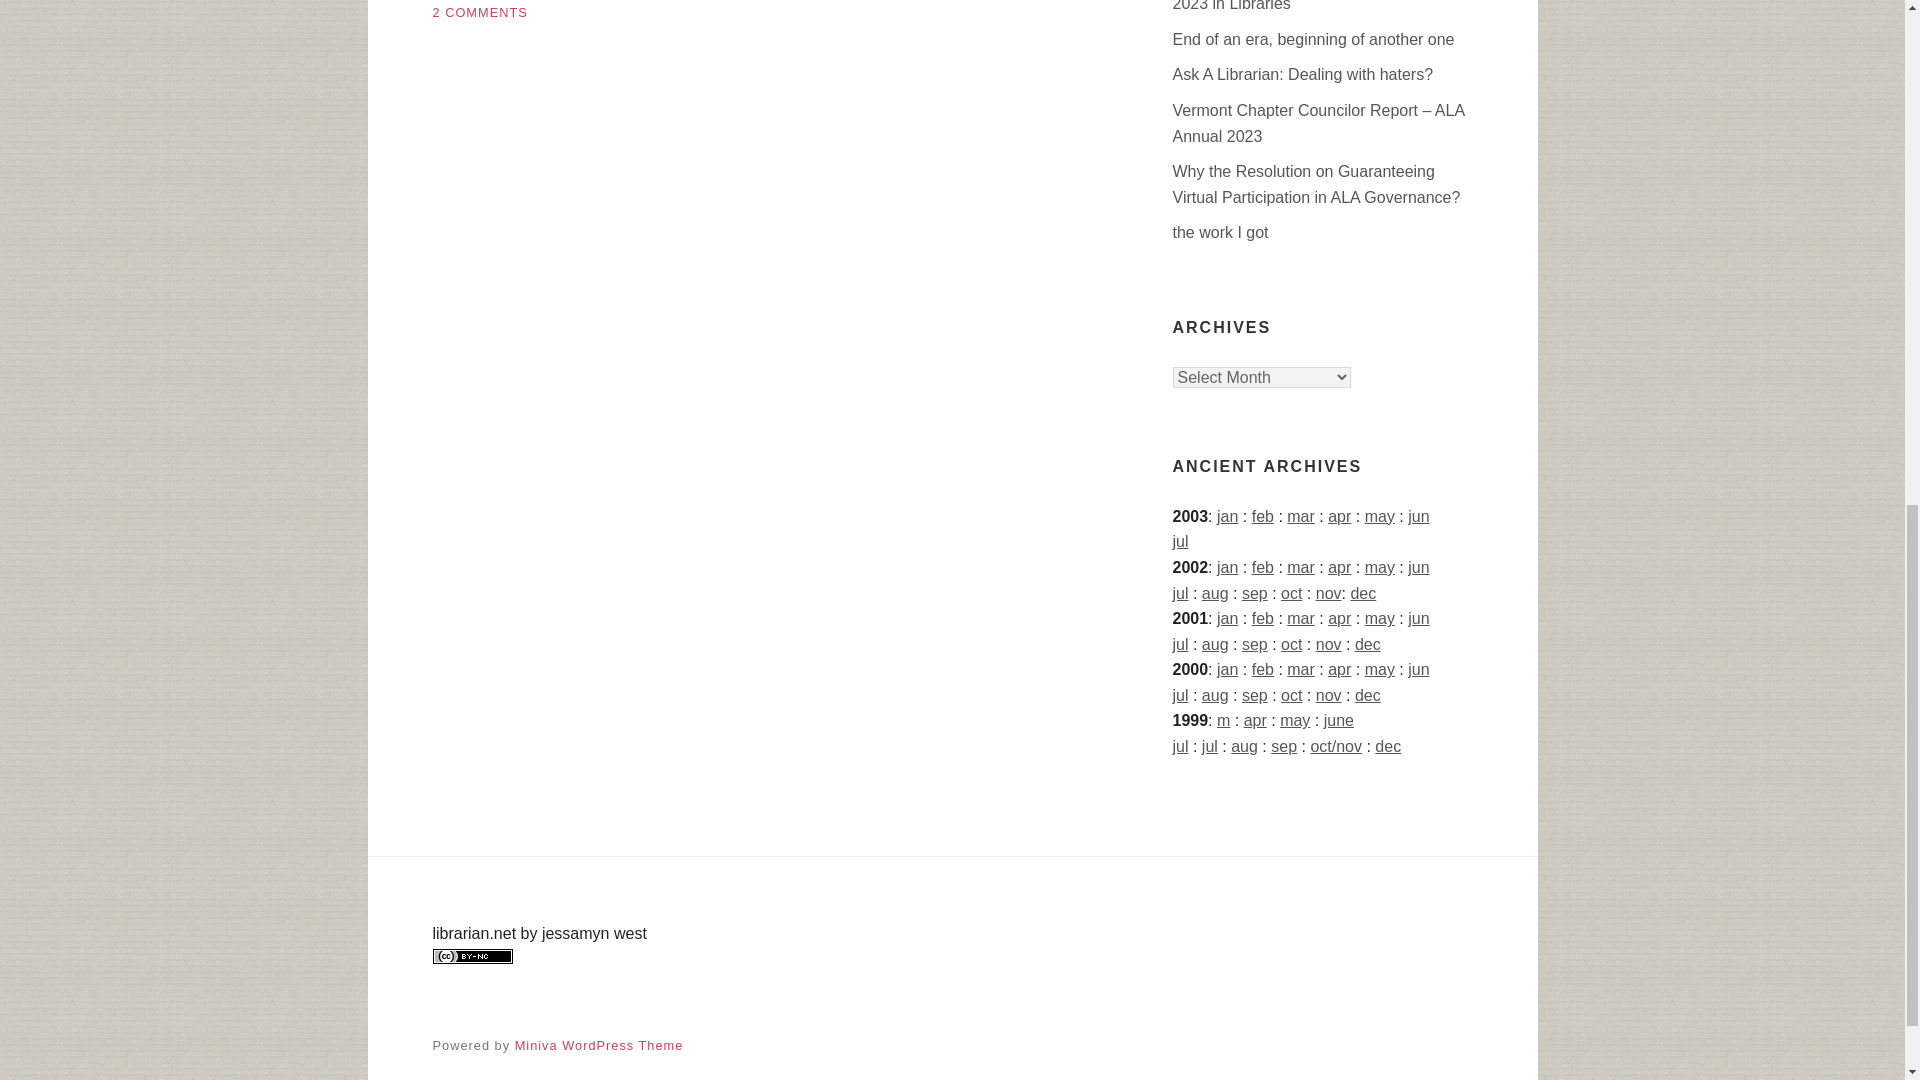 The image size is (1920, 1080). I want to click on 2023 in Libraries, so click(1230, 6).